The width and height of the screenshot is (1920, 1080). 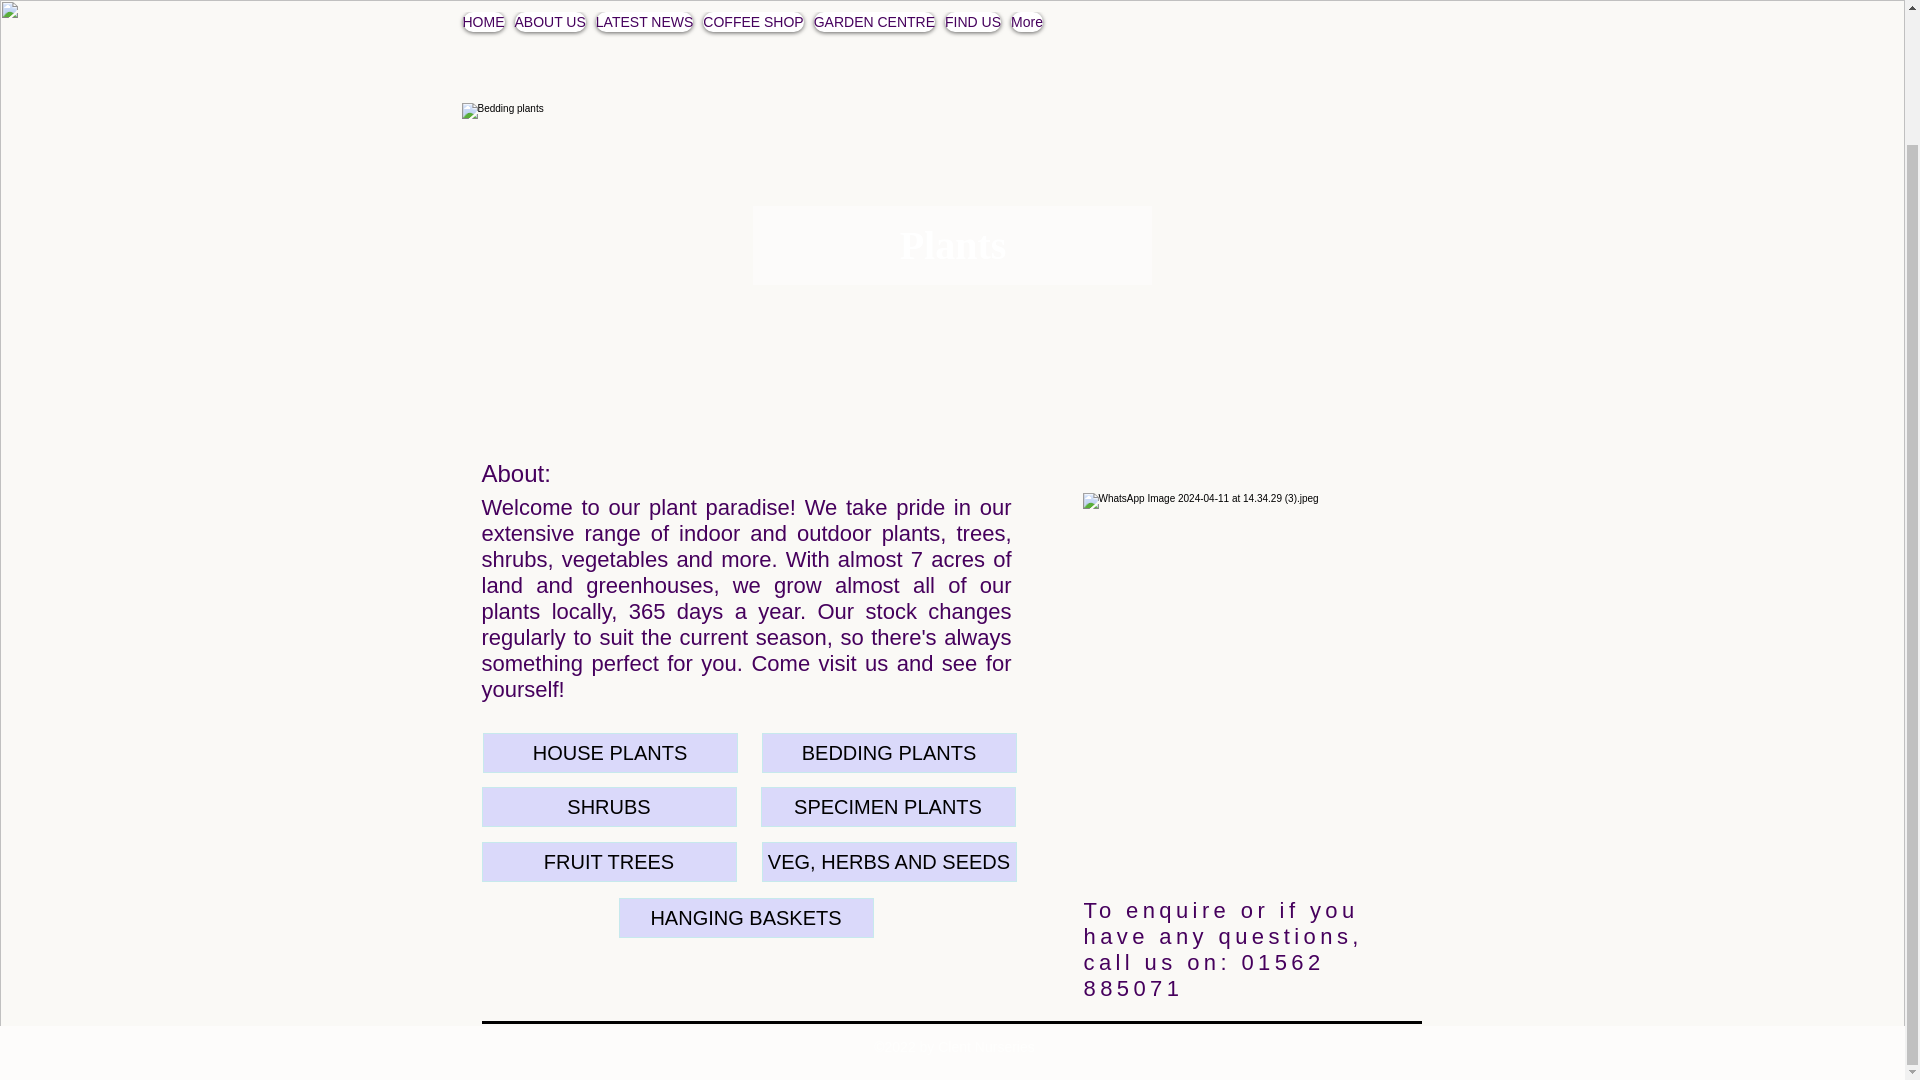 I want to click on FRUIT TREES, so click(x=609, y=862).